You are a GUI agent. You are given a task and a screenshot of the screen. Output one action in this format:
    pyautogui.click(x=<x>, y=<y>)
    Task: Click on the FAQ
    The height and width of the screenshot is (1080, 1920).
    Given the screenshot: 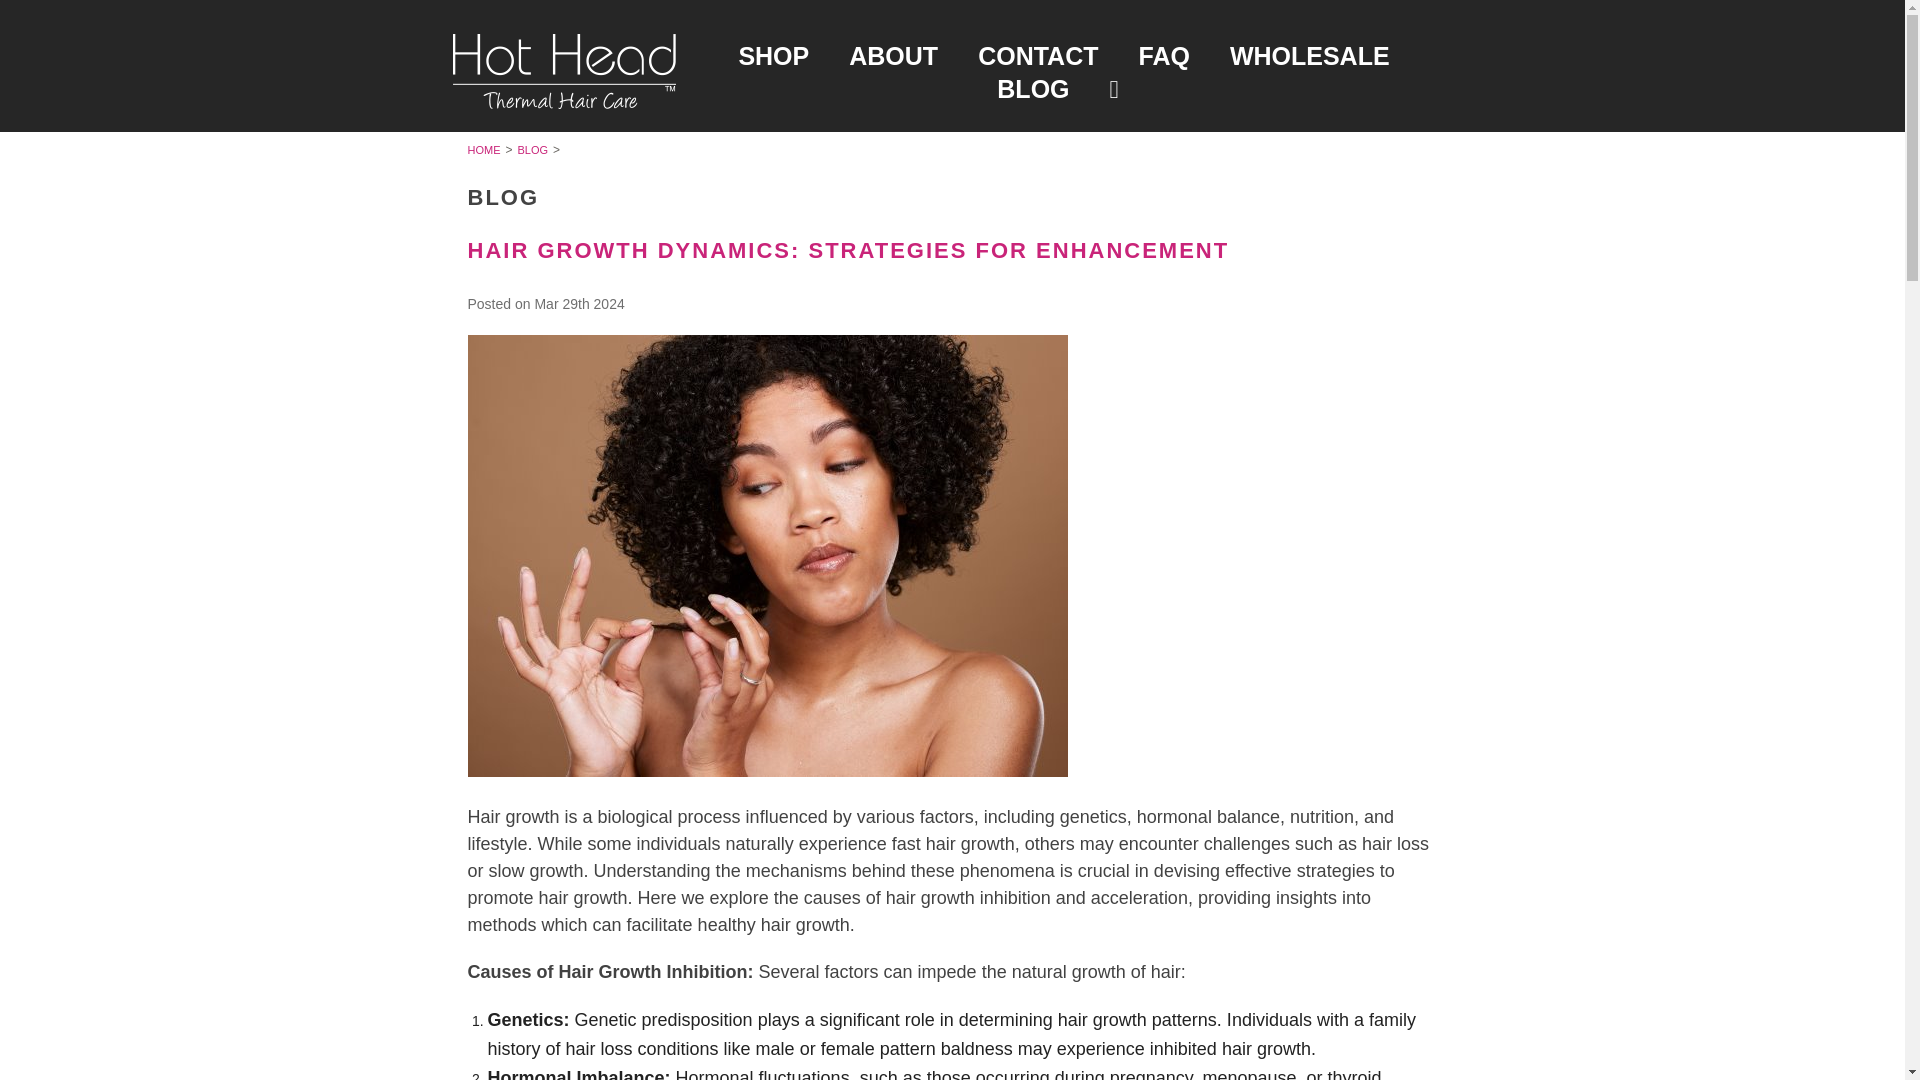 What is the action you would take?
    pyautogui.click(x=1163, y=55)
    